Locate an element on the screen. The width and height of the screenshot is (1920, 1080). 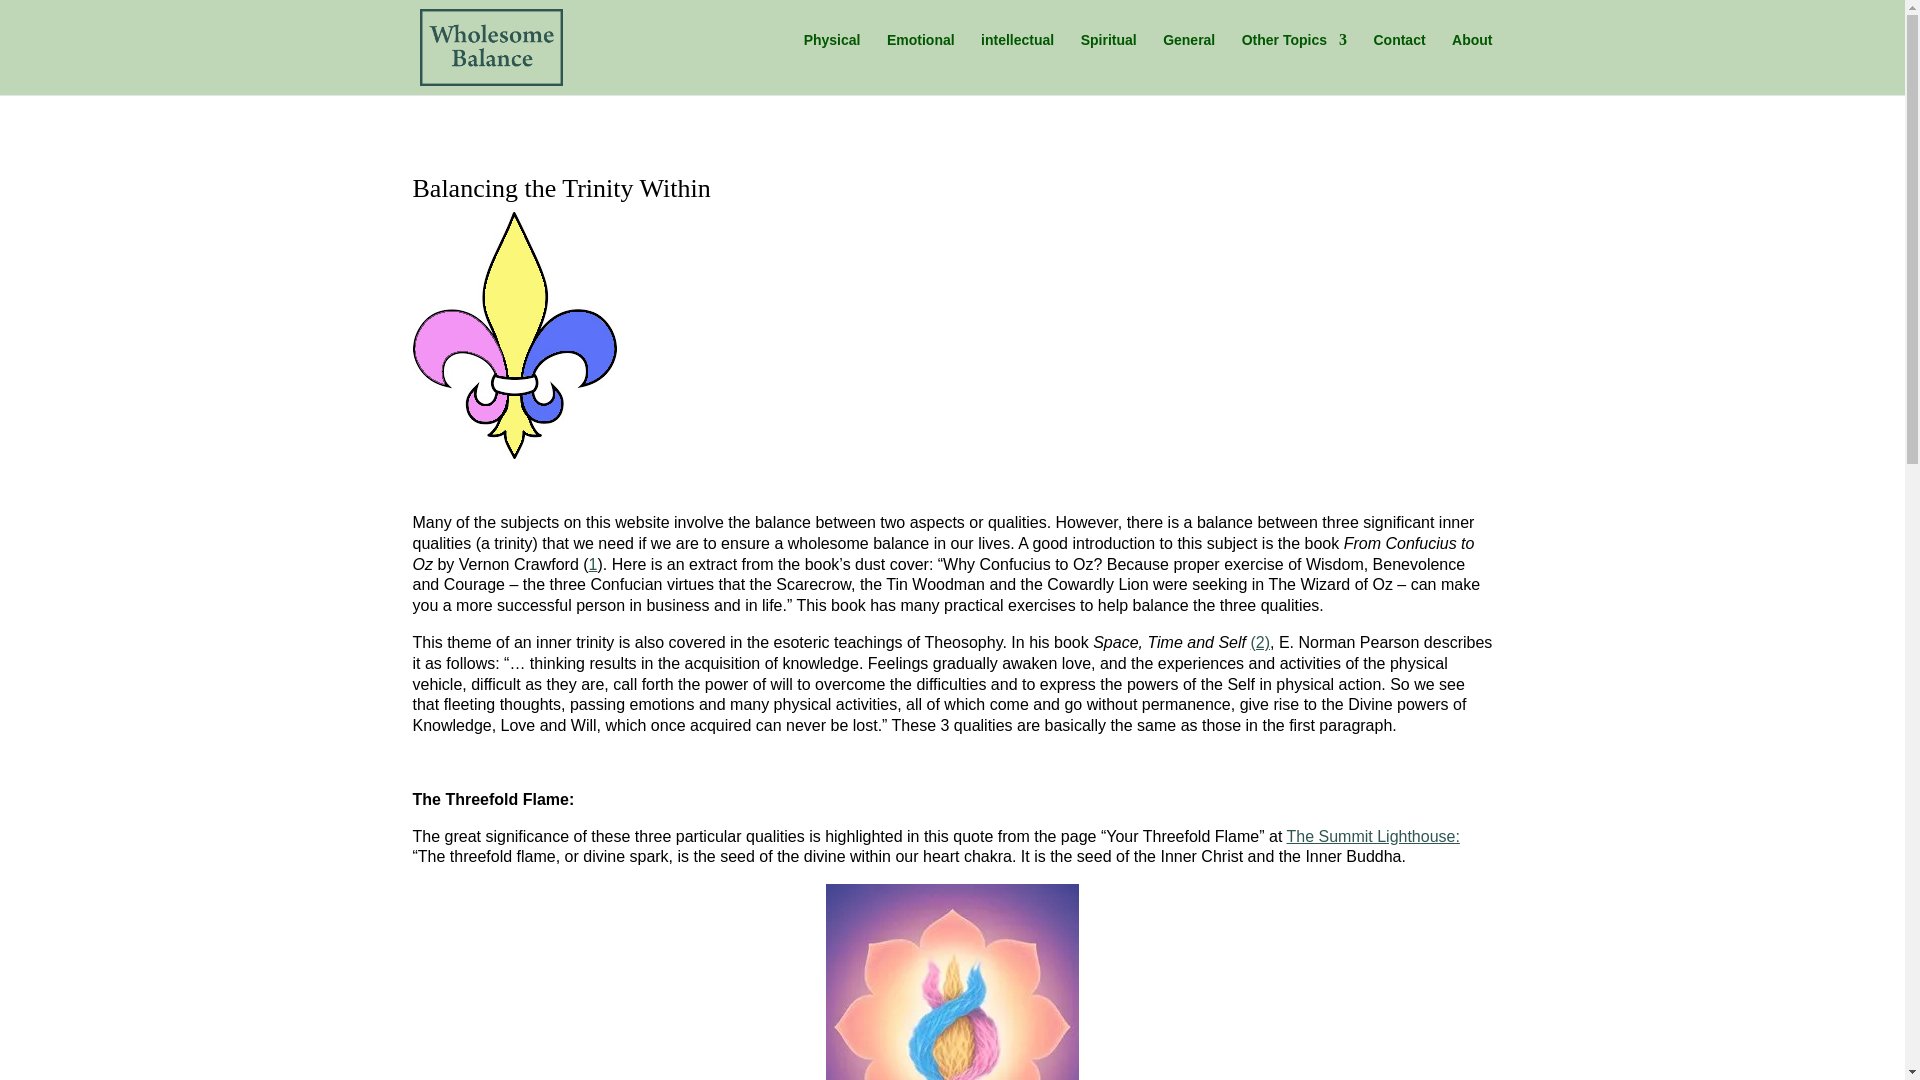
The Summit Lighthouse: is located at coordinates (1372, 836).